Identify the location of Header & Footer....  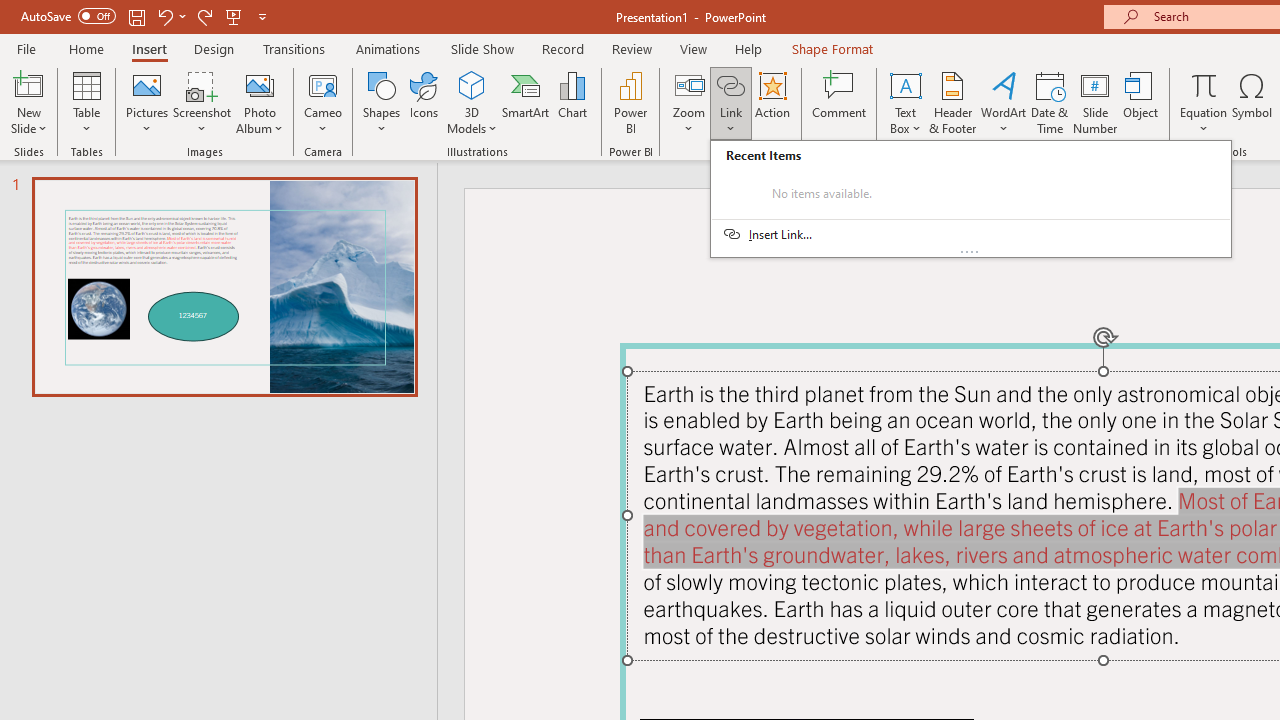
(952, 102).